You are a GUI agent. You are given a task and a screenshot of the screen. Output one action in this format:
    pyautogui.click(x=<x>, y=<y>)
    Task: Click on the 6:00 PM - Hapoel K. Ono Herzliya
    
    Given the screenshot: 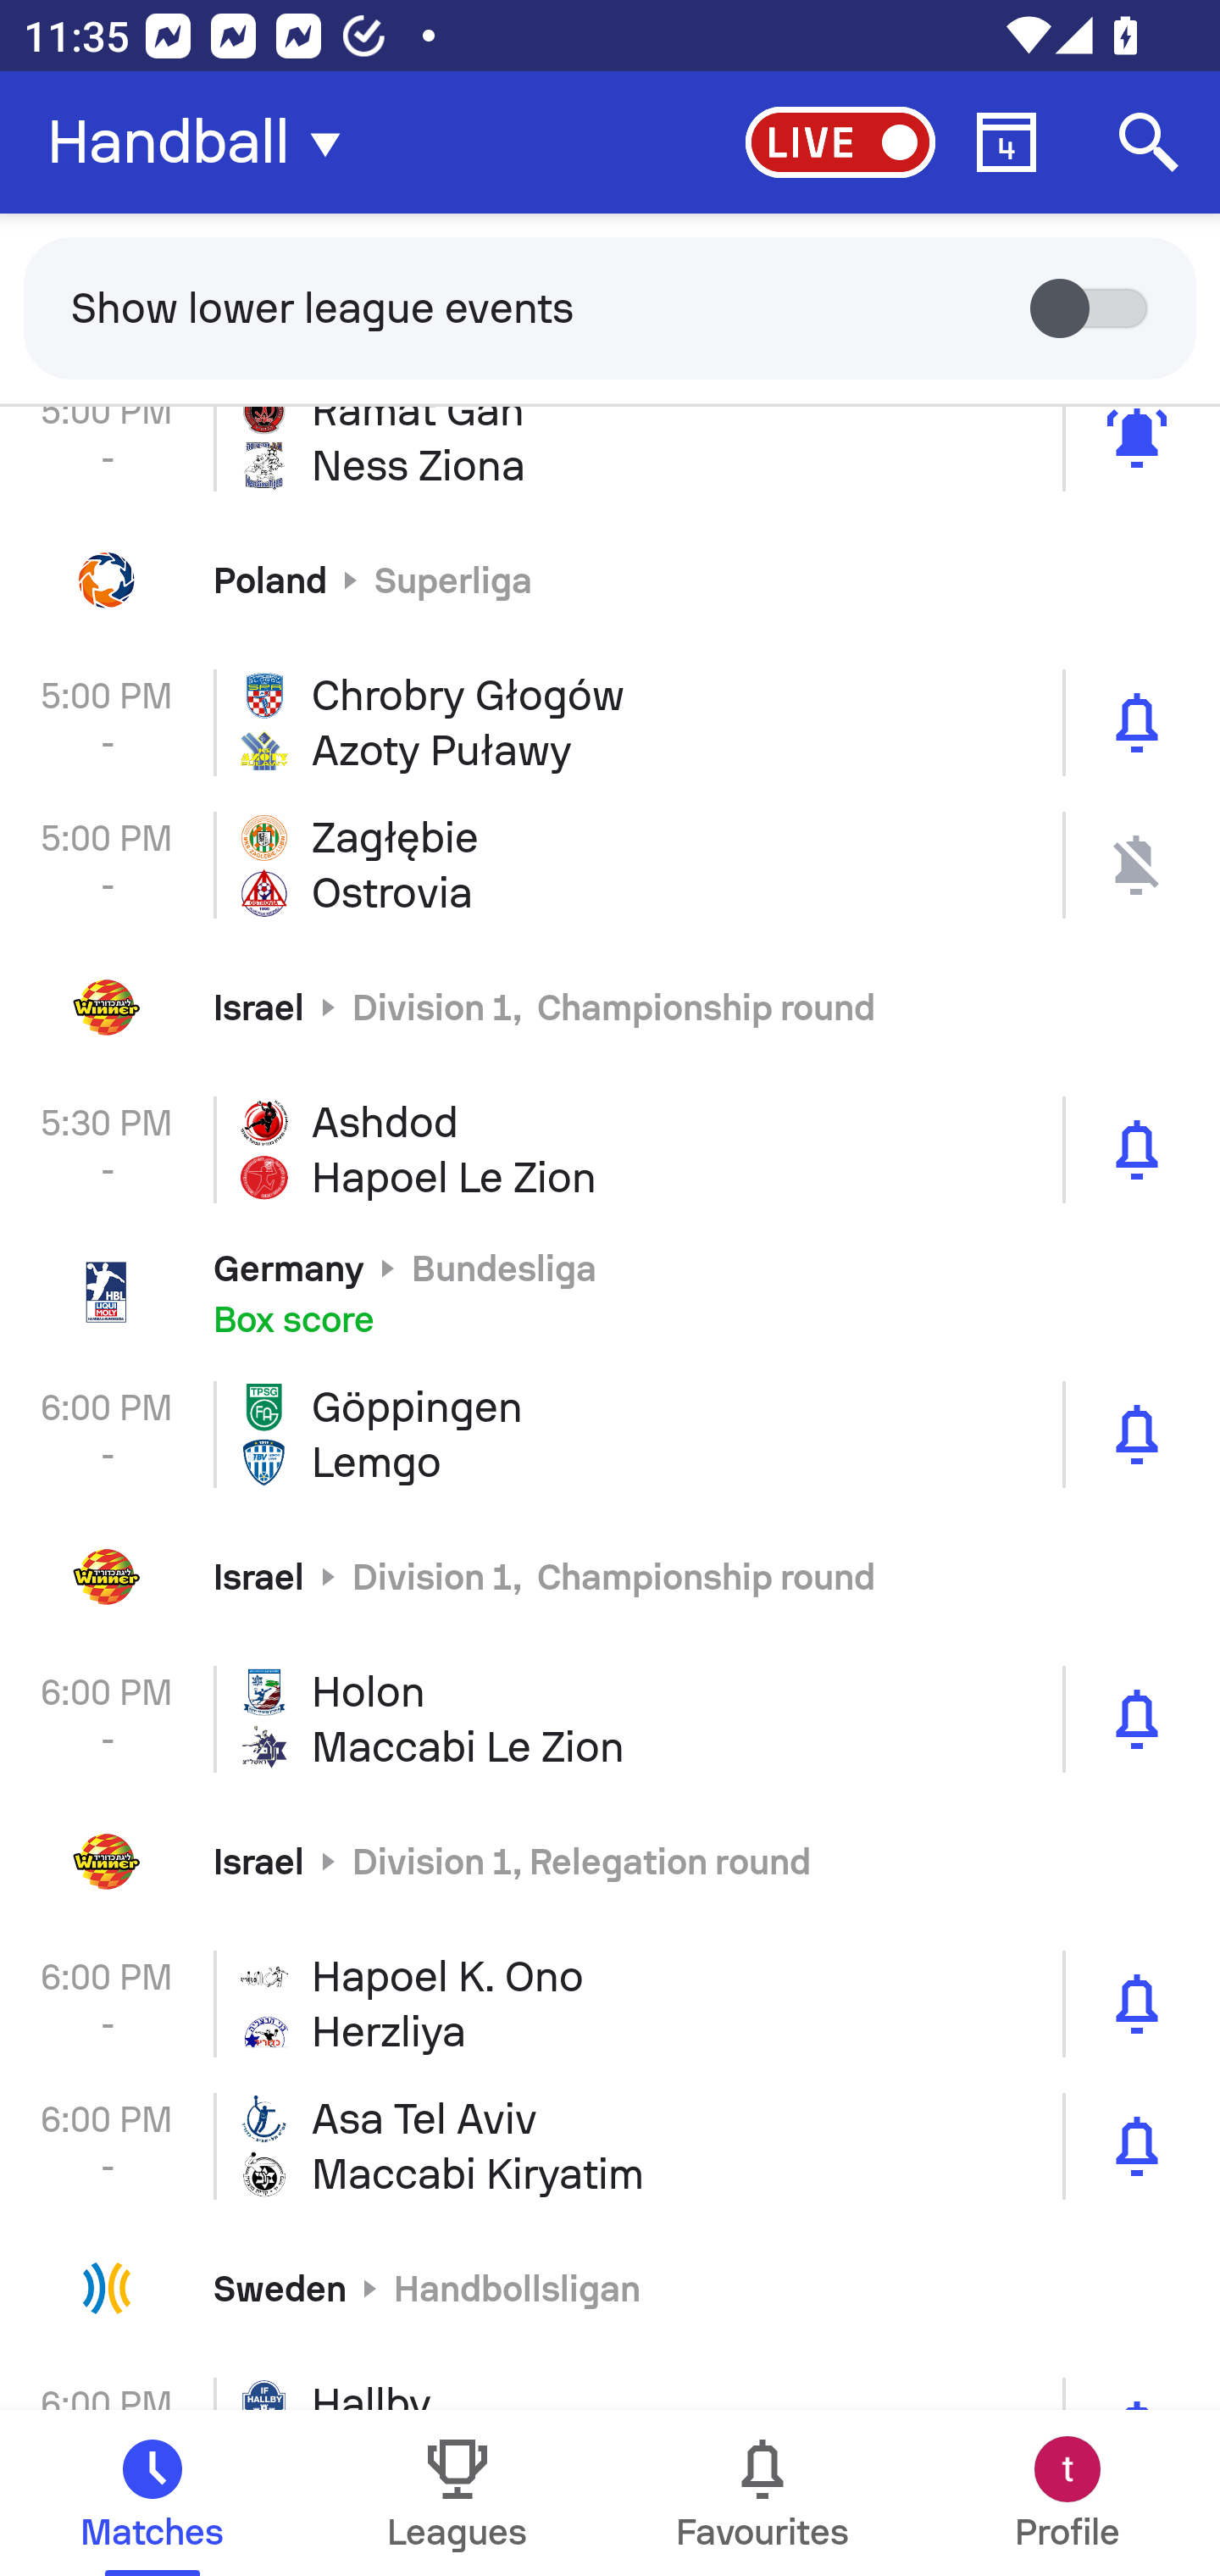 What is the action you would take?
    pyautogui.click(x=610, y=2004)
    